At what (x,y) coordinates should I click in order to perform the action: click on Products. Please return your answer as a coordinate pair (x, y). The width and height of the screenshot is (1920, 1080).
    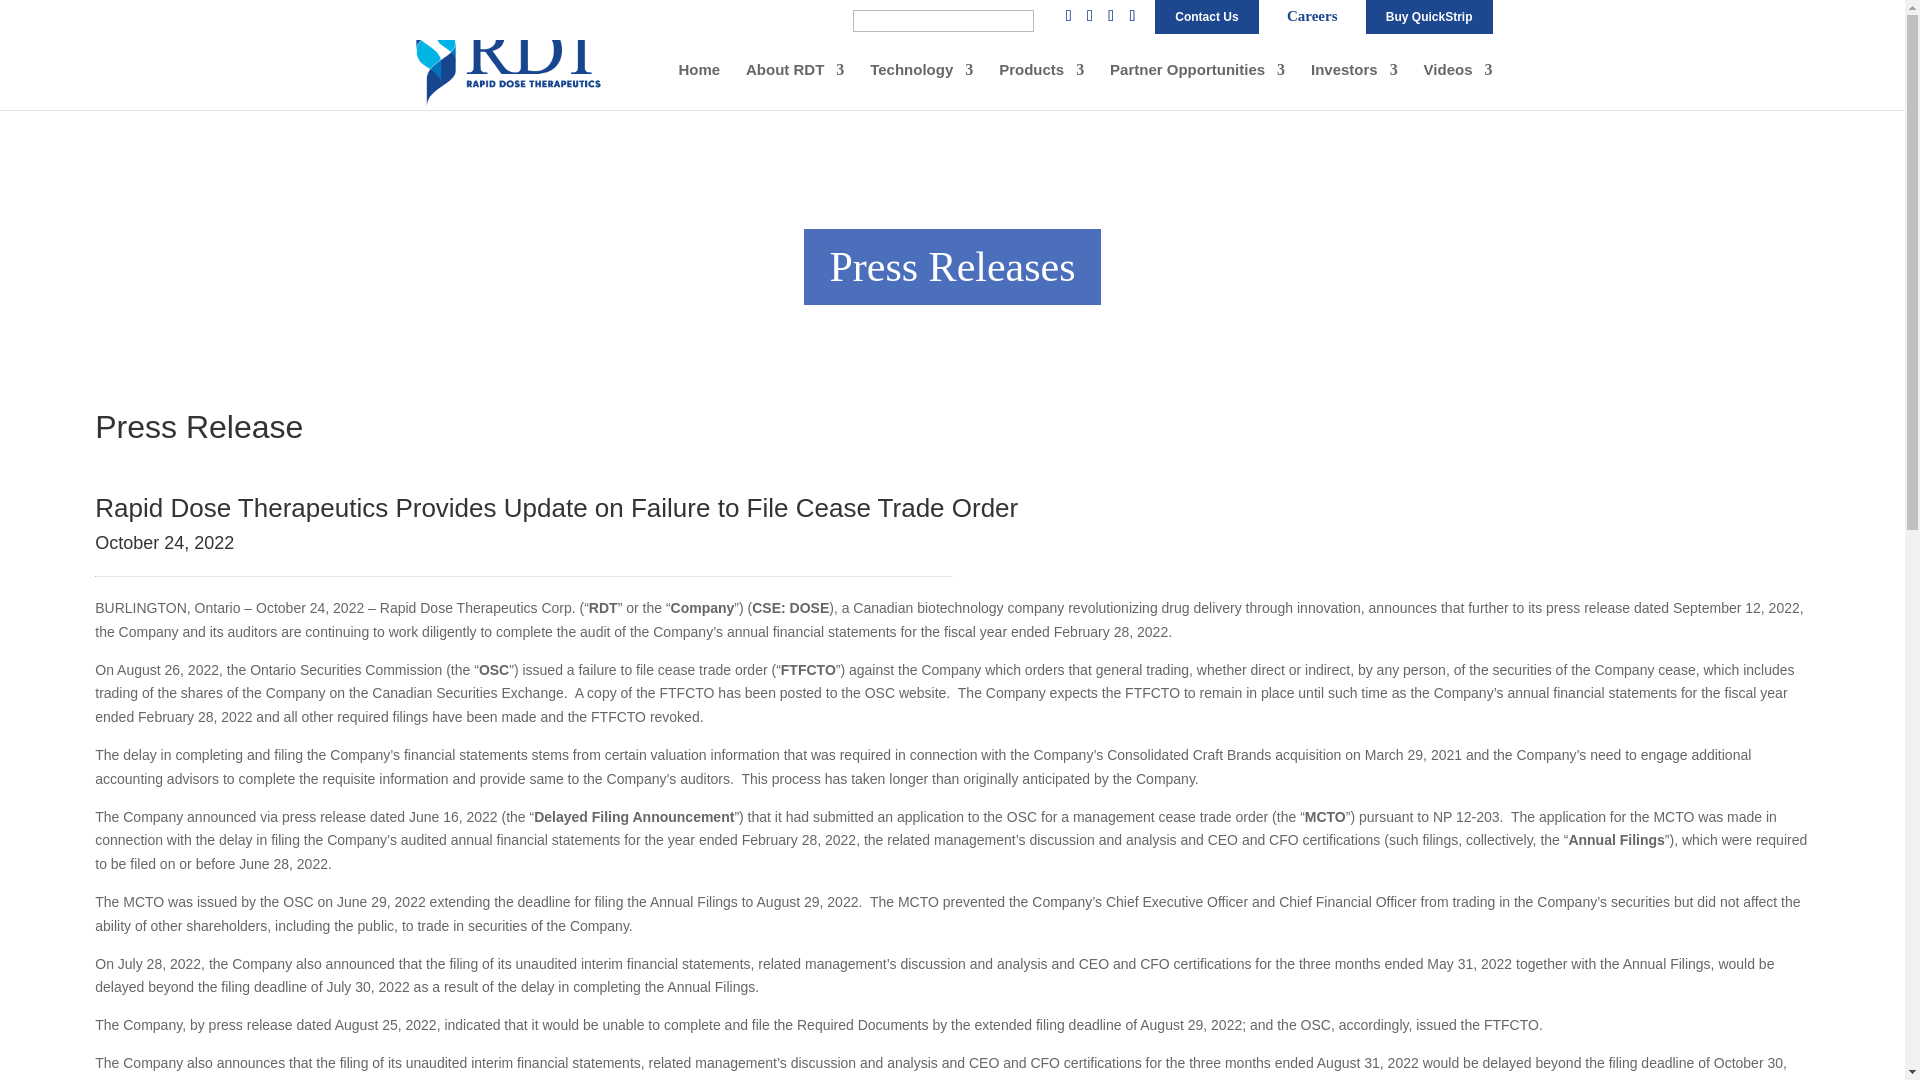
    Looking at the image, I should click on (1041, 86).